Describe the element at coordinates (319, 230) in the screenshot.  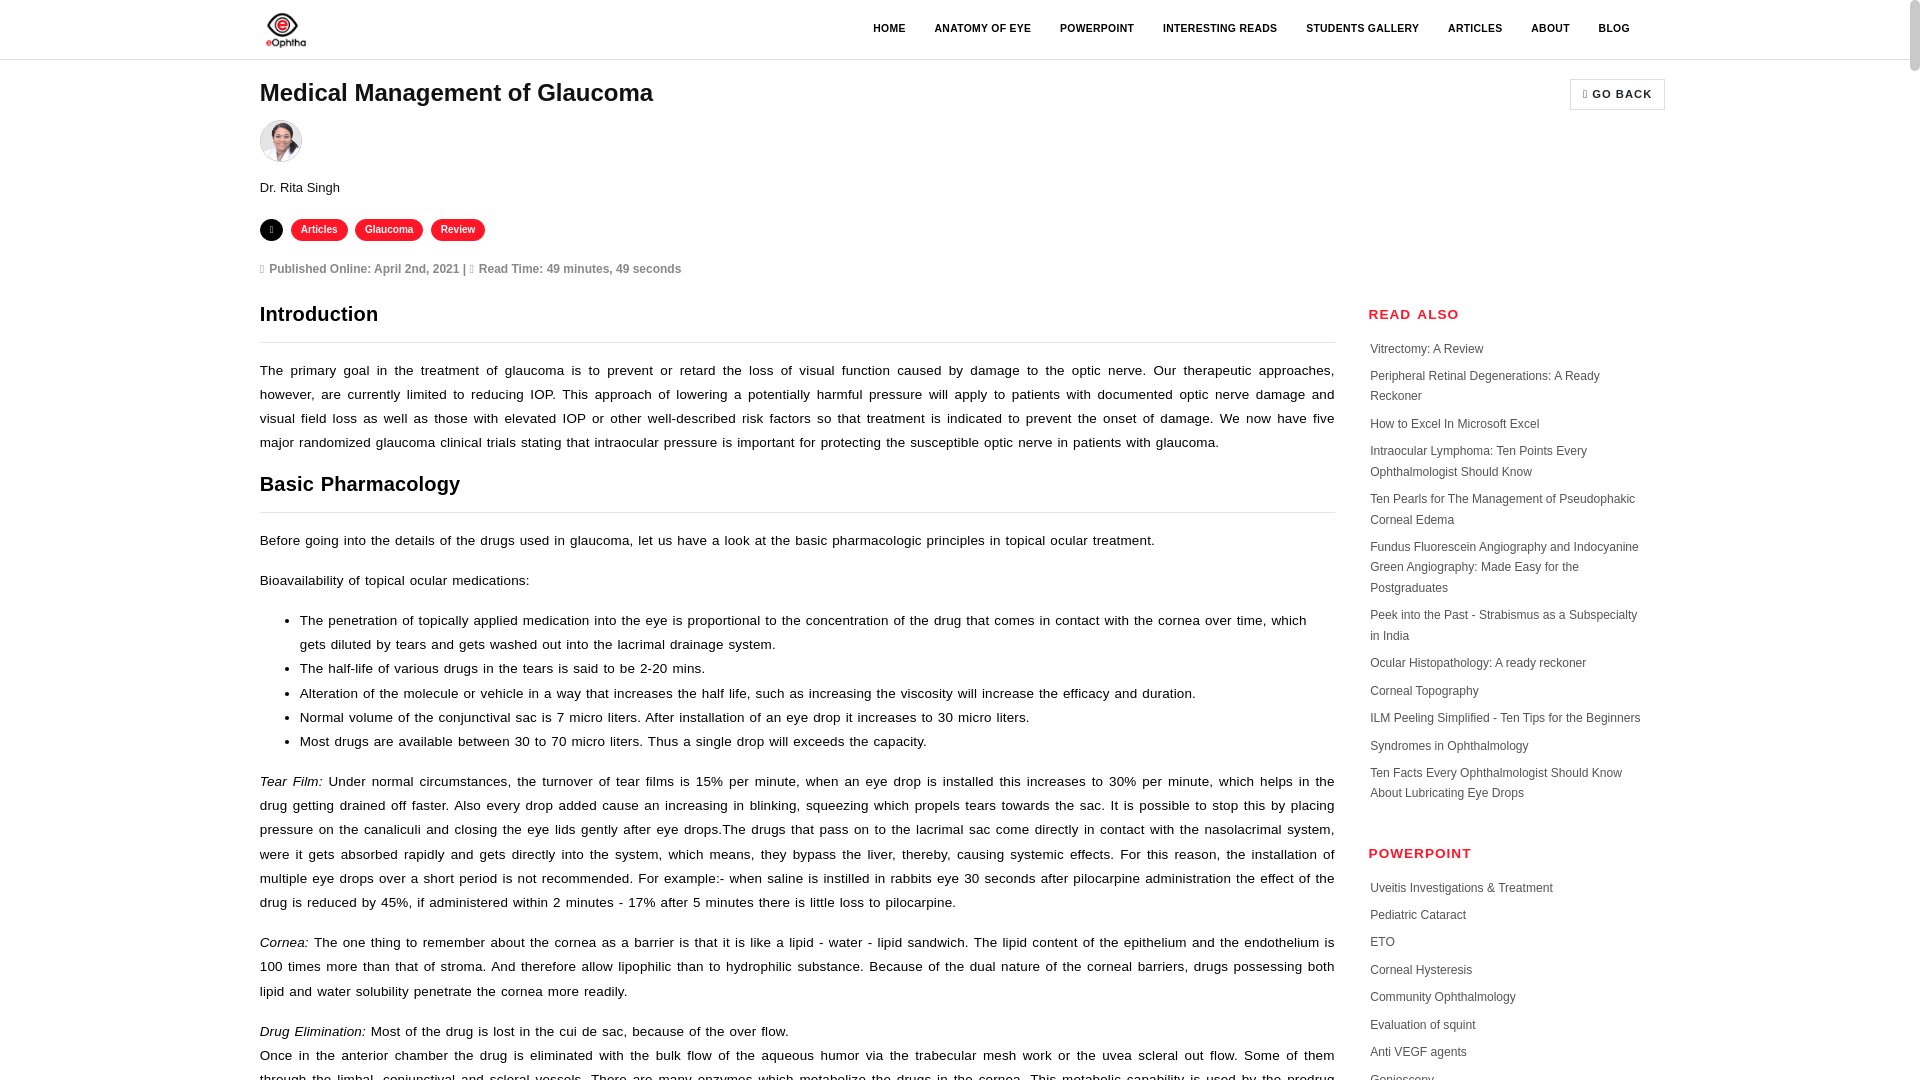
I see `Articles` at that location.